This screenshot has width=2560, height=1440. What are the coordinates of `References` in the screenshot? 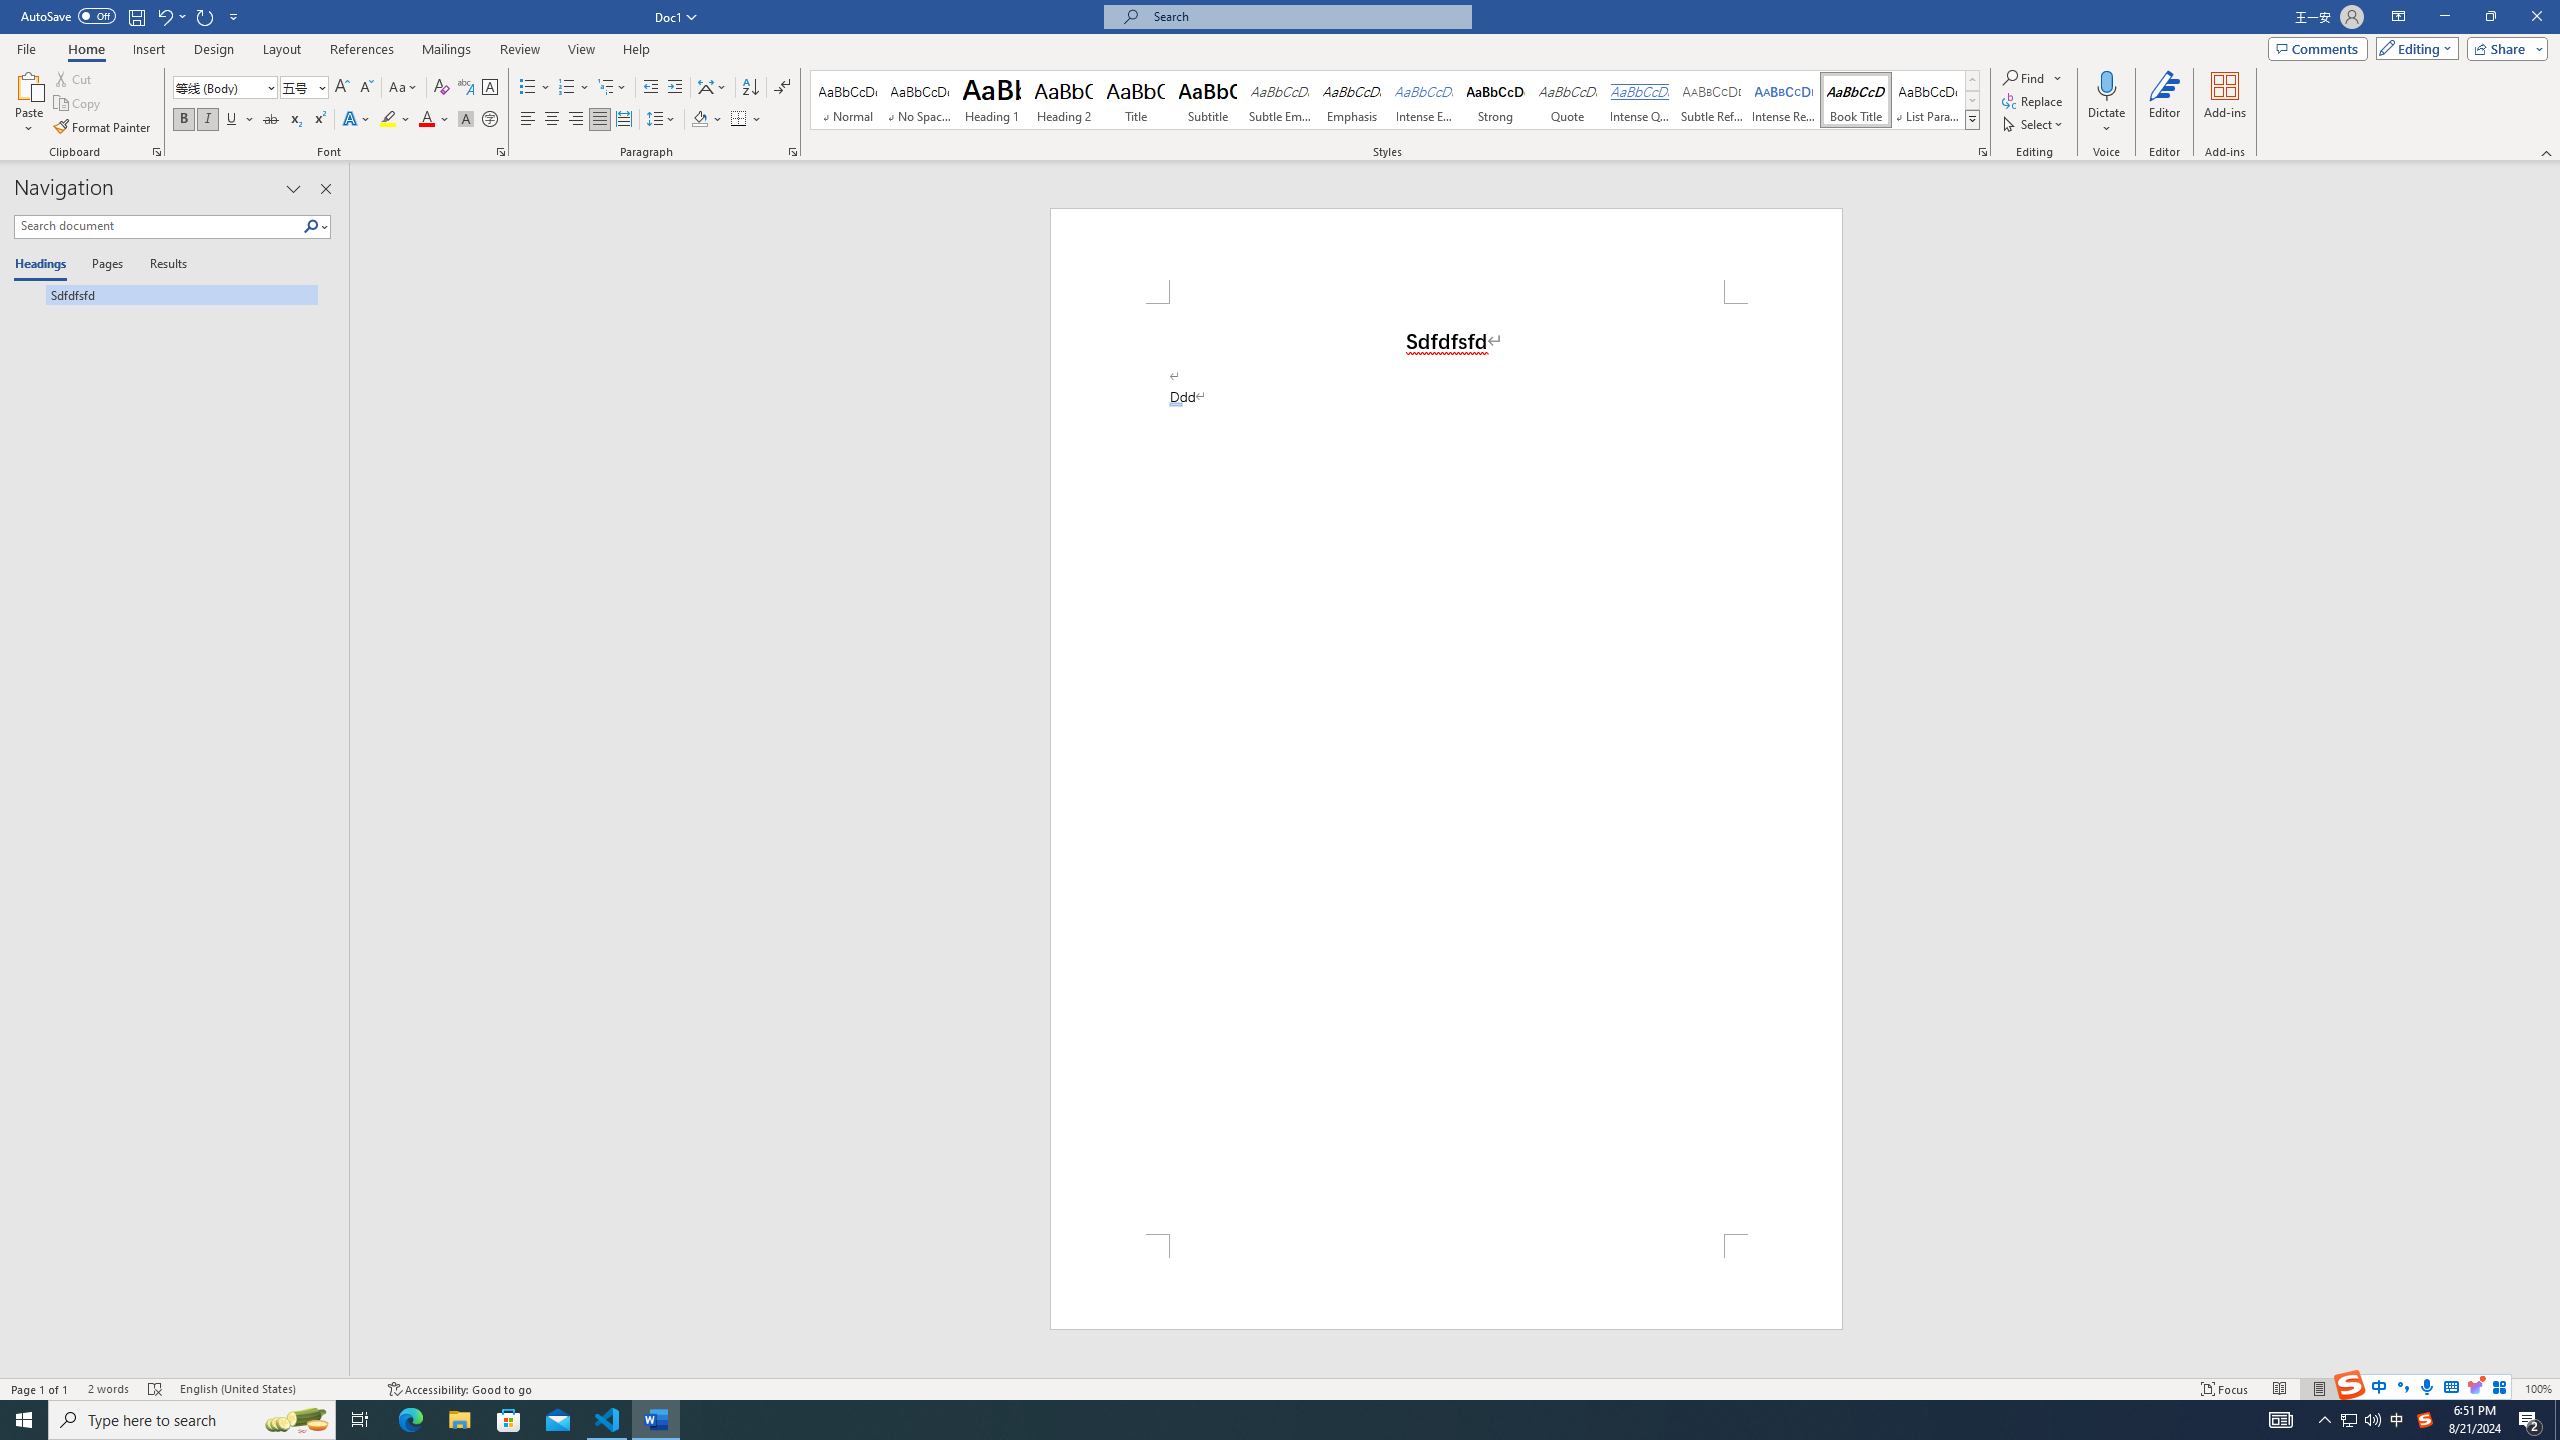 It's located at (362, 49).